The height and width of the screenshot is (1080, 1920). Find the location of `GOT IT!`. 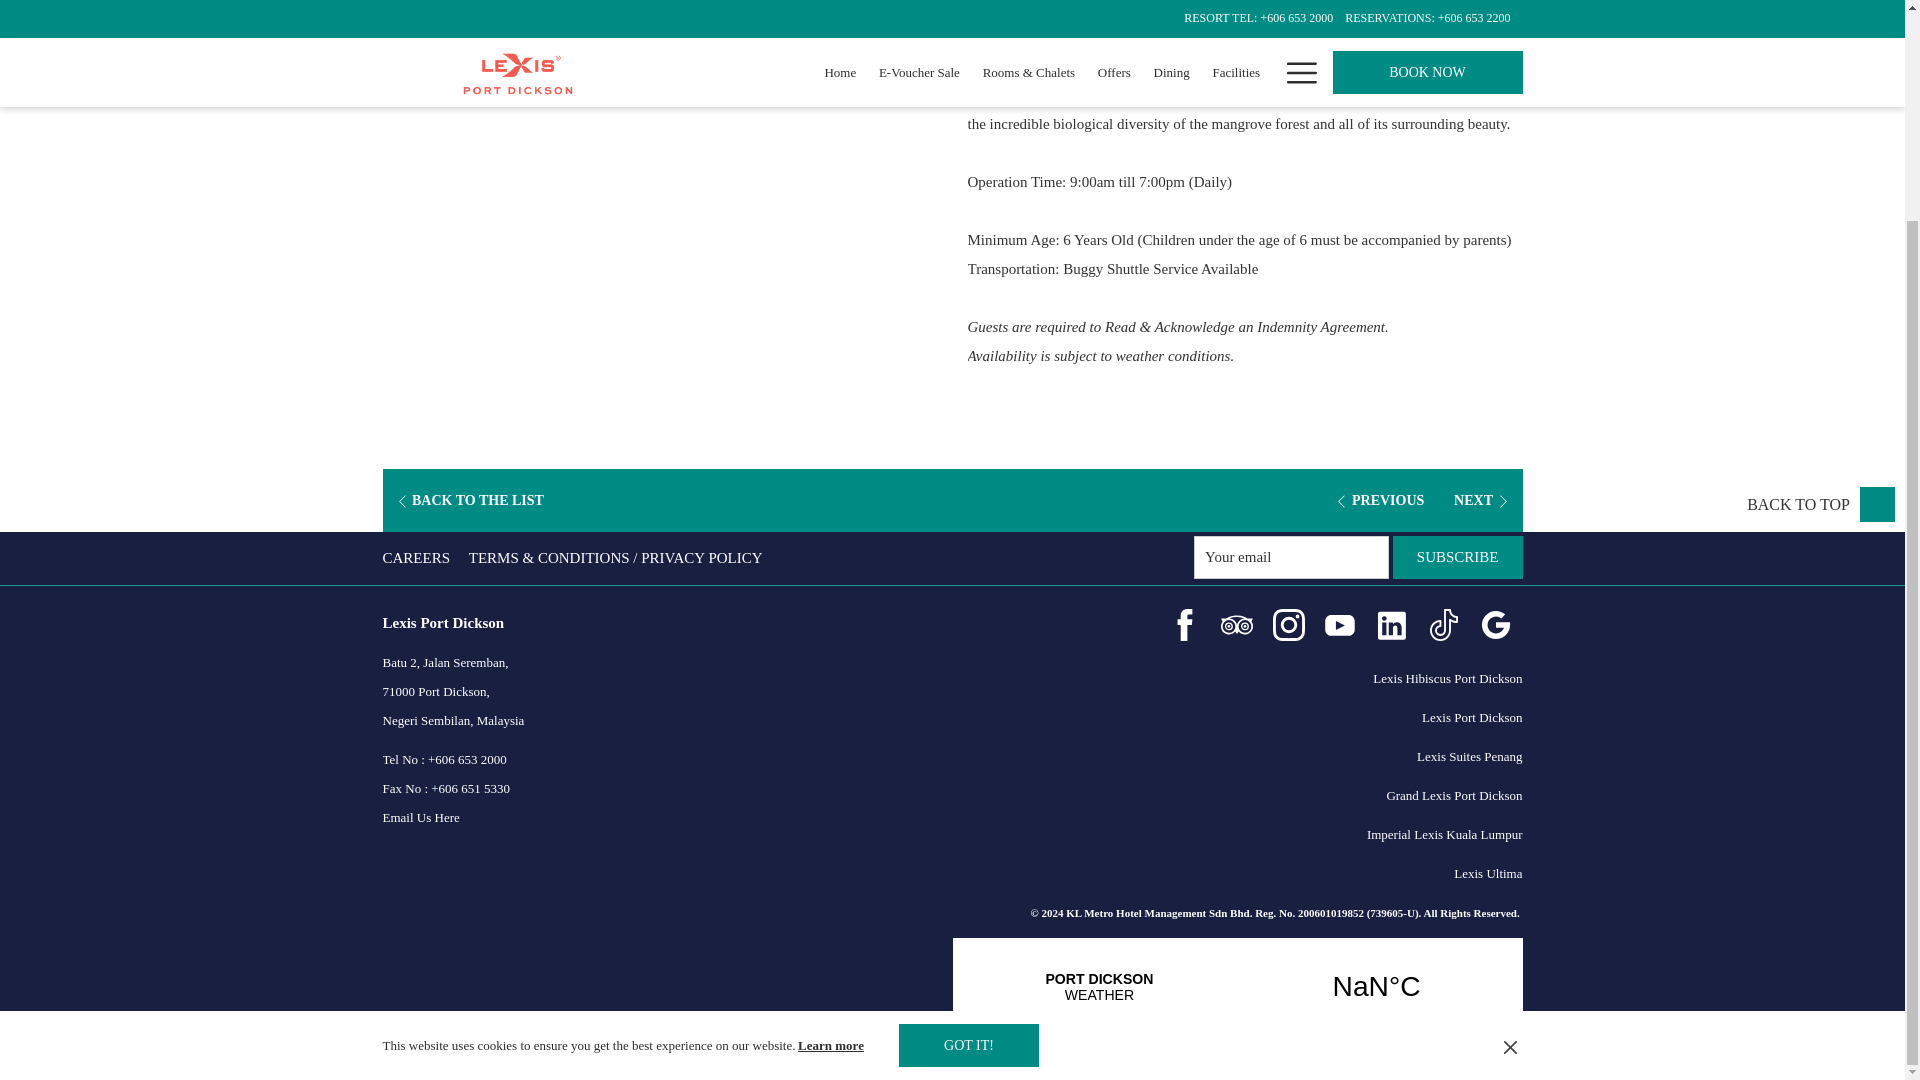

GOT IT! is located at coordinates (968, 782).